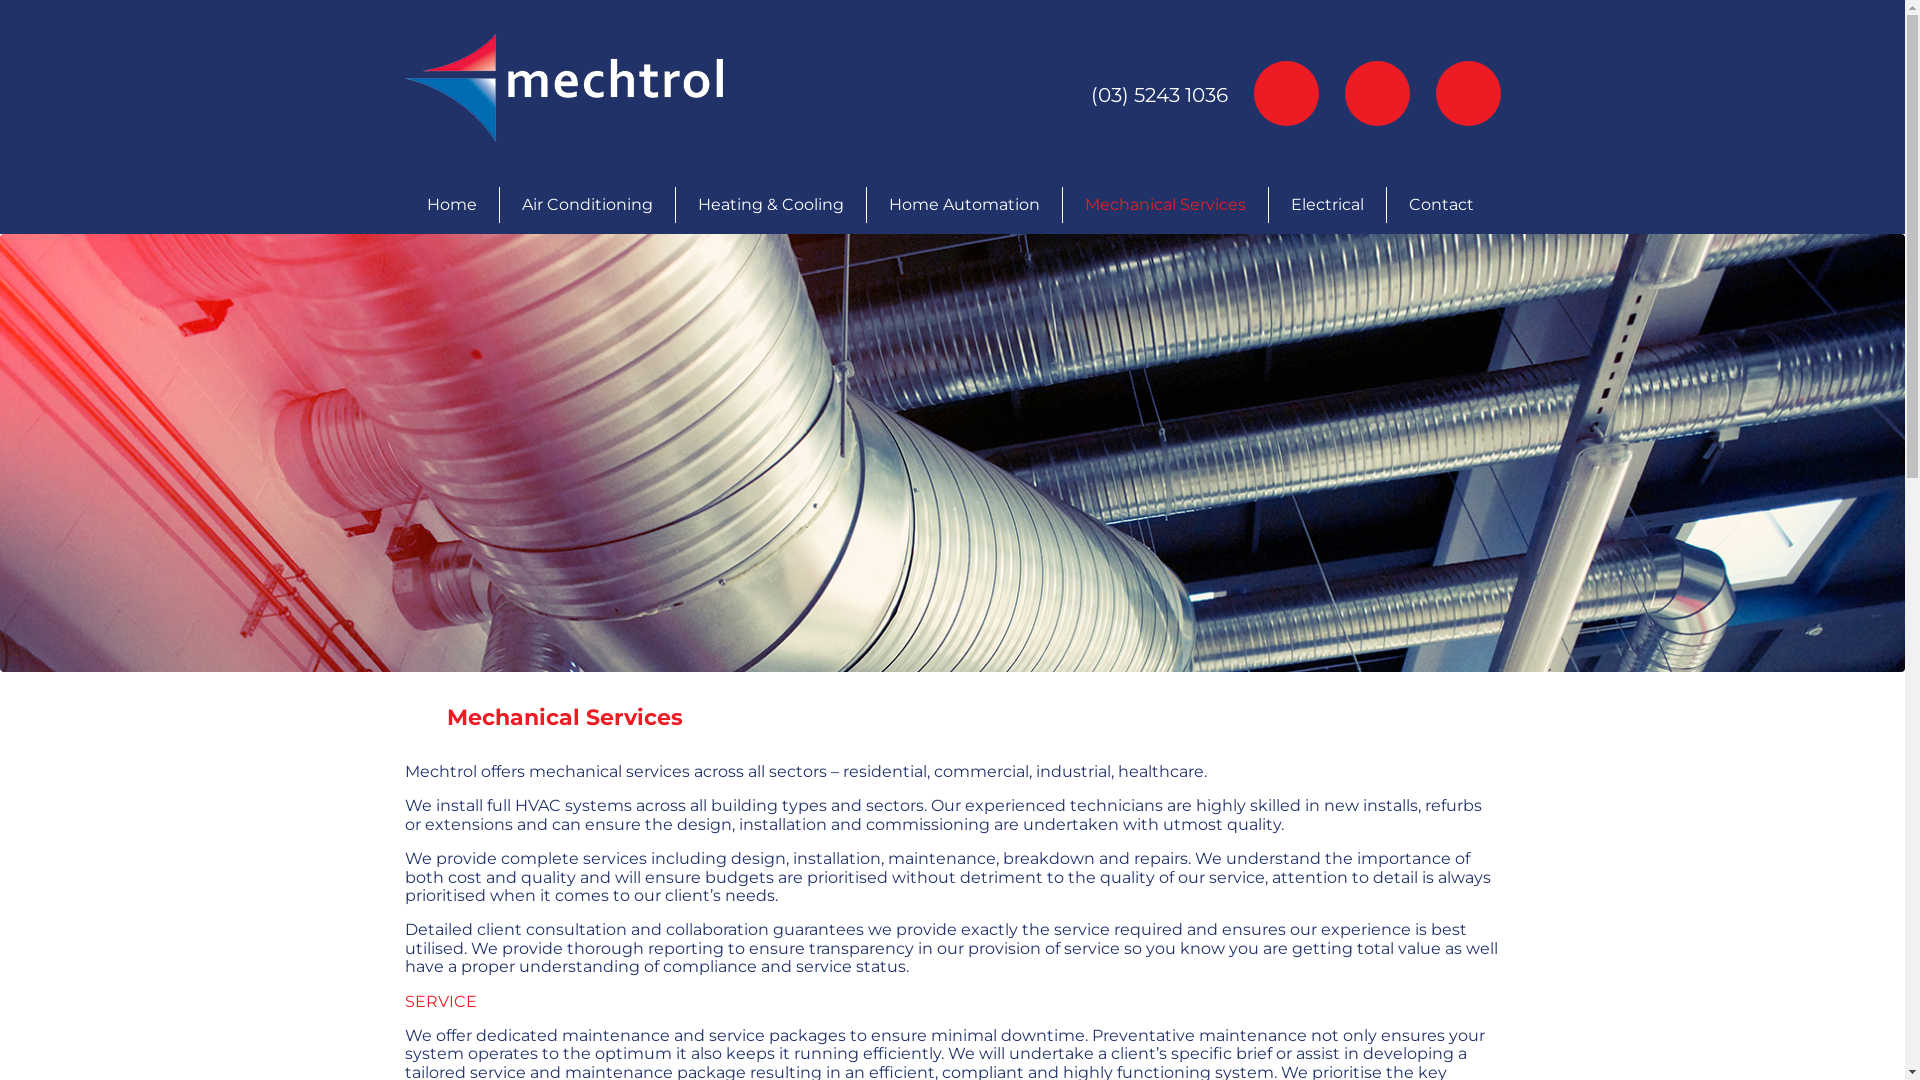 The height and width of the screenshot is (1080, 1920). Describe the element at coordinates (772, 204) in the screenshot. I see `Heating & Cooling` at that location.